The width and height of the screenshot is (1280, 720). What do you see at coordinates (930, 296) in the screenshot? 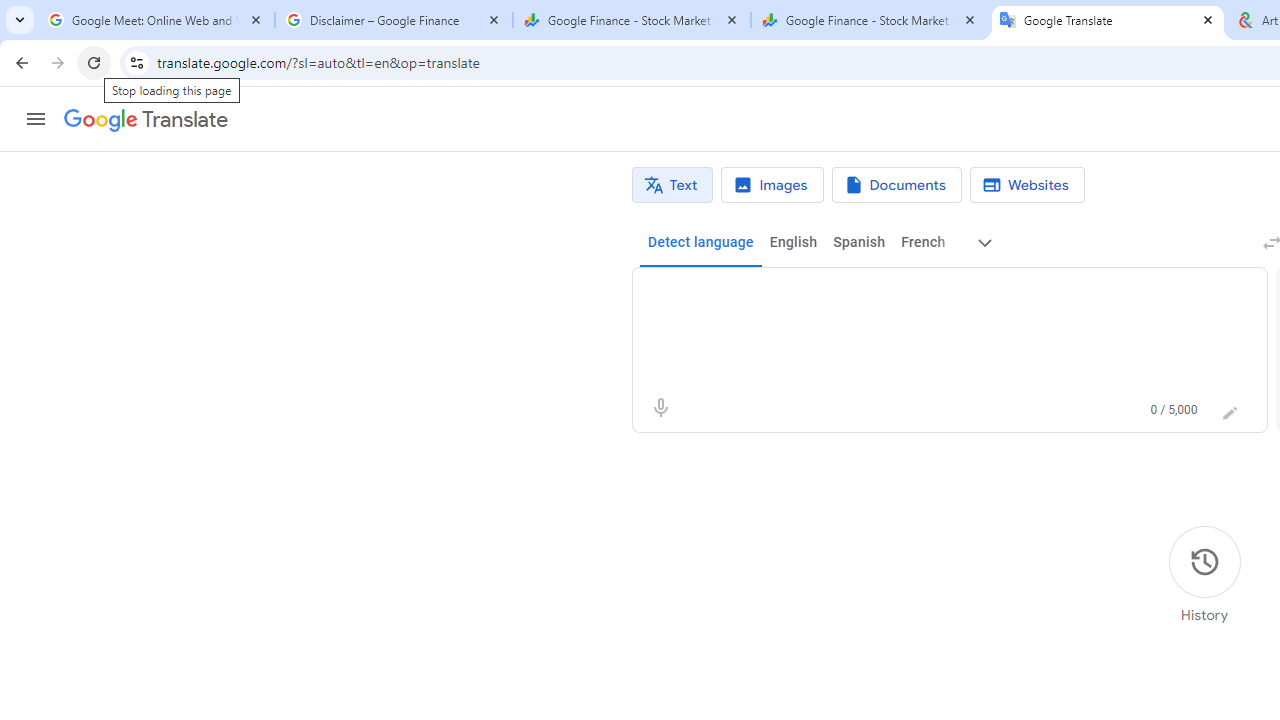
I see `Source text` at bounding box center [930, 296].